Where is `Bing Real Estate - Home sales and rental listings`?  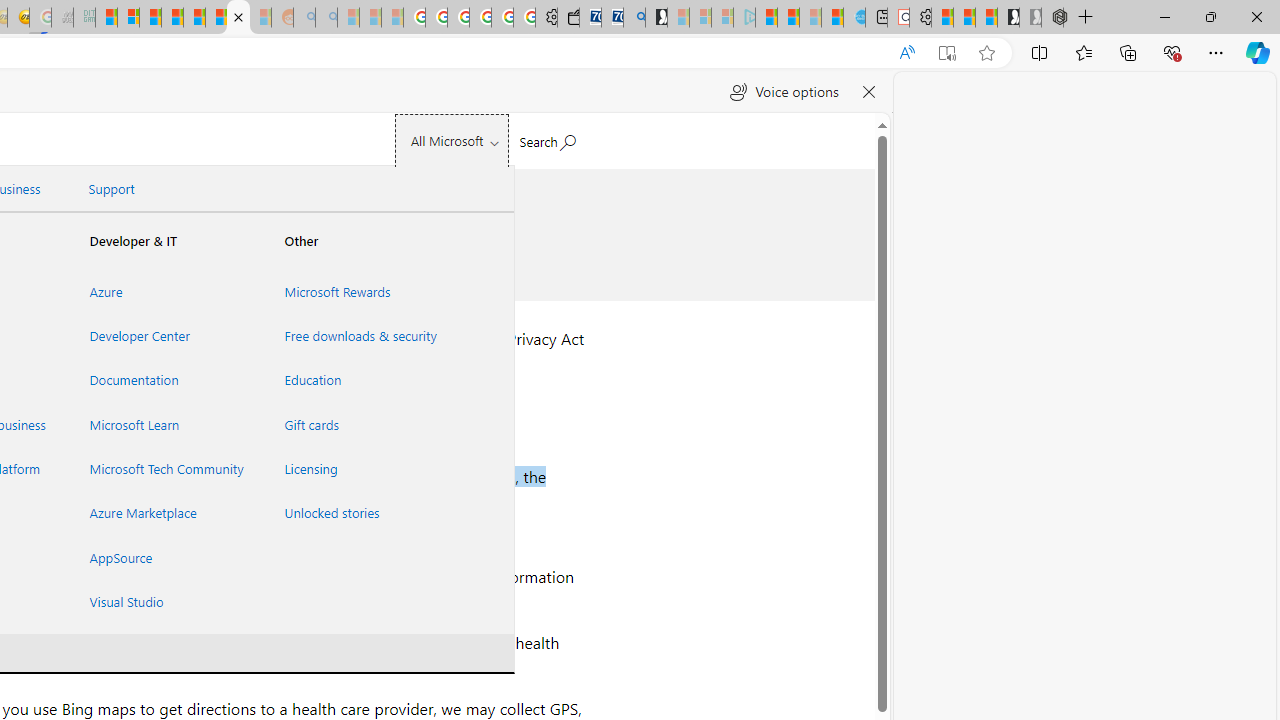
Bing Real Estate - Home sales and rental listings is located at coordinates (634, 18).